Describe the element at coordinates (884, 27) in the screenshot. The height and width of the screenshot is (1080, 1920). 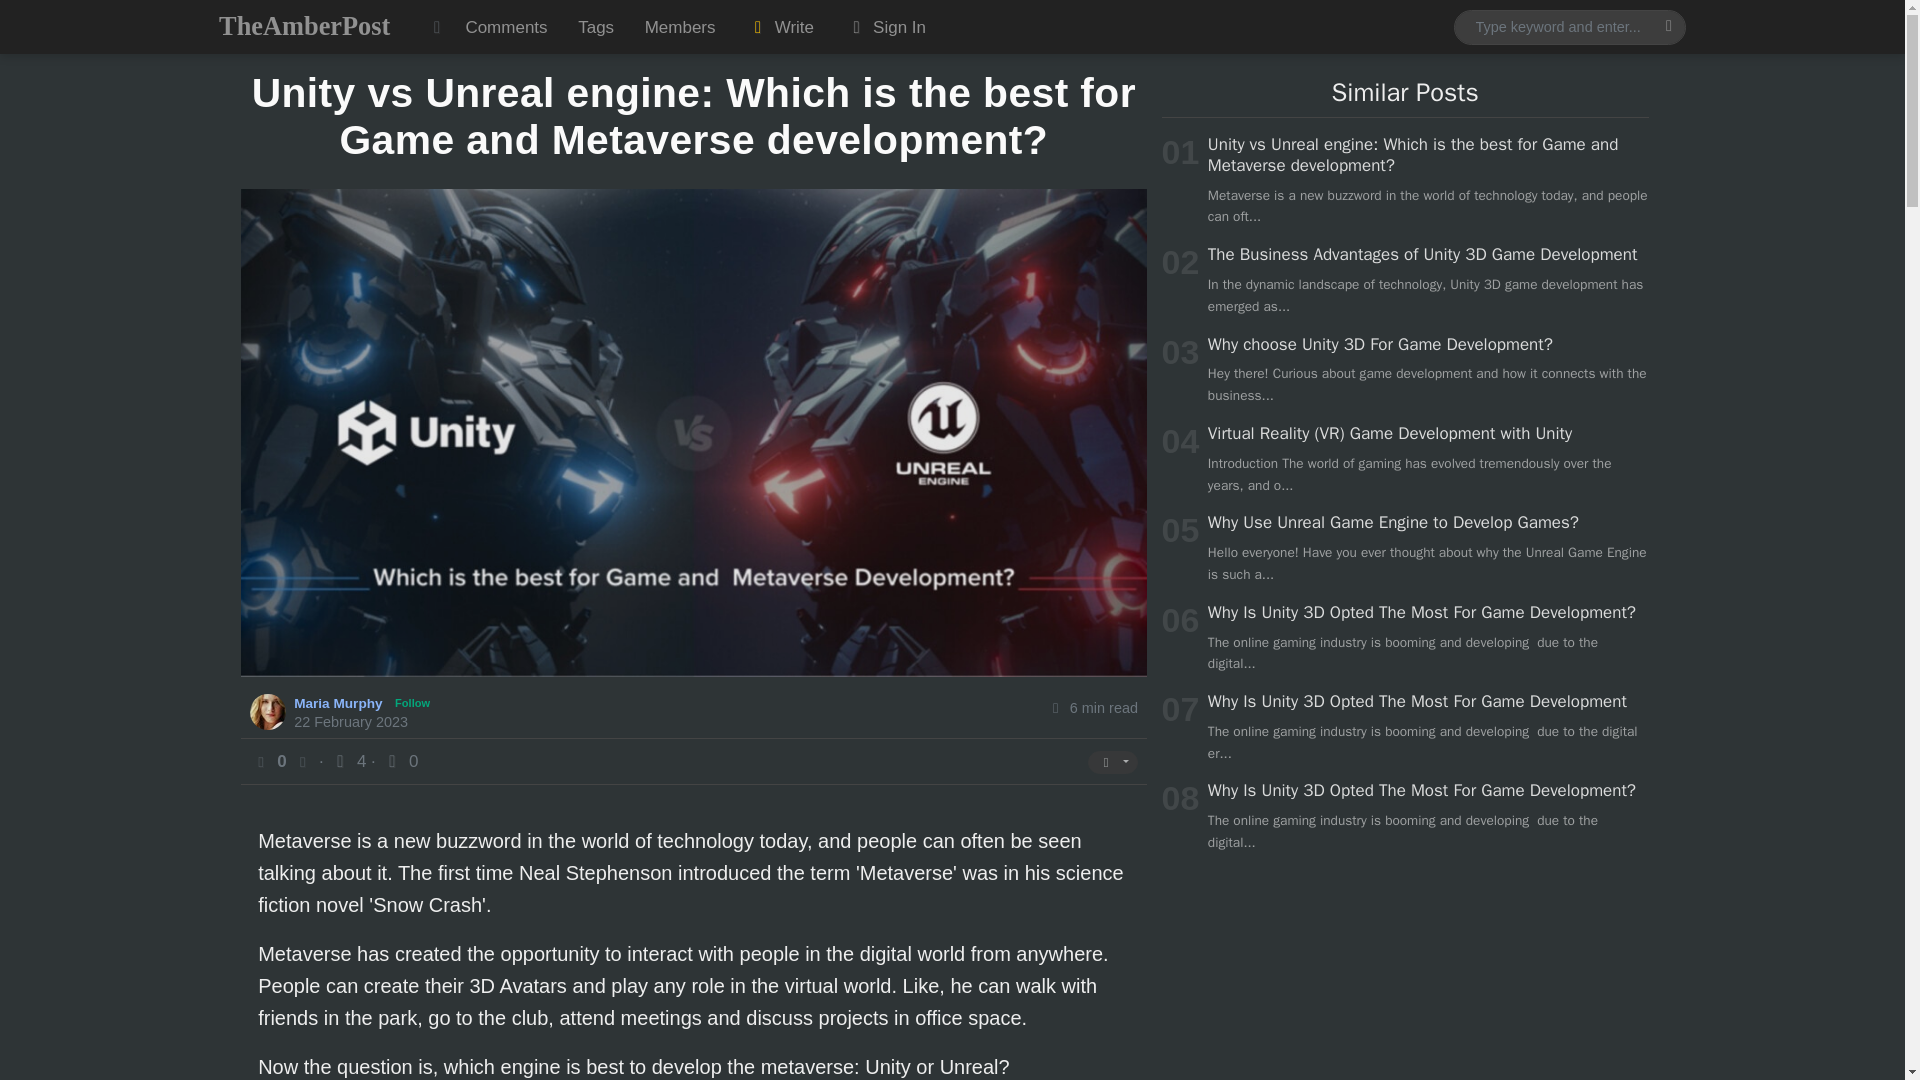
I see `Sign In` at that location.